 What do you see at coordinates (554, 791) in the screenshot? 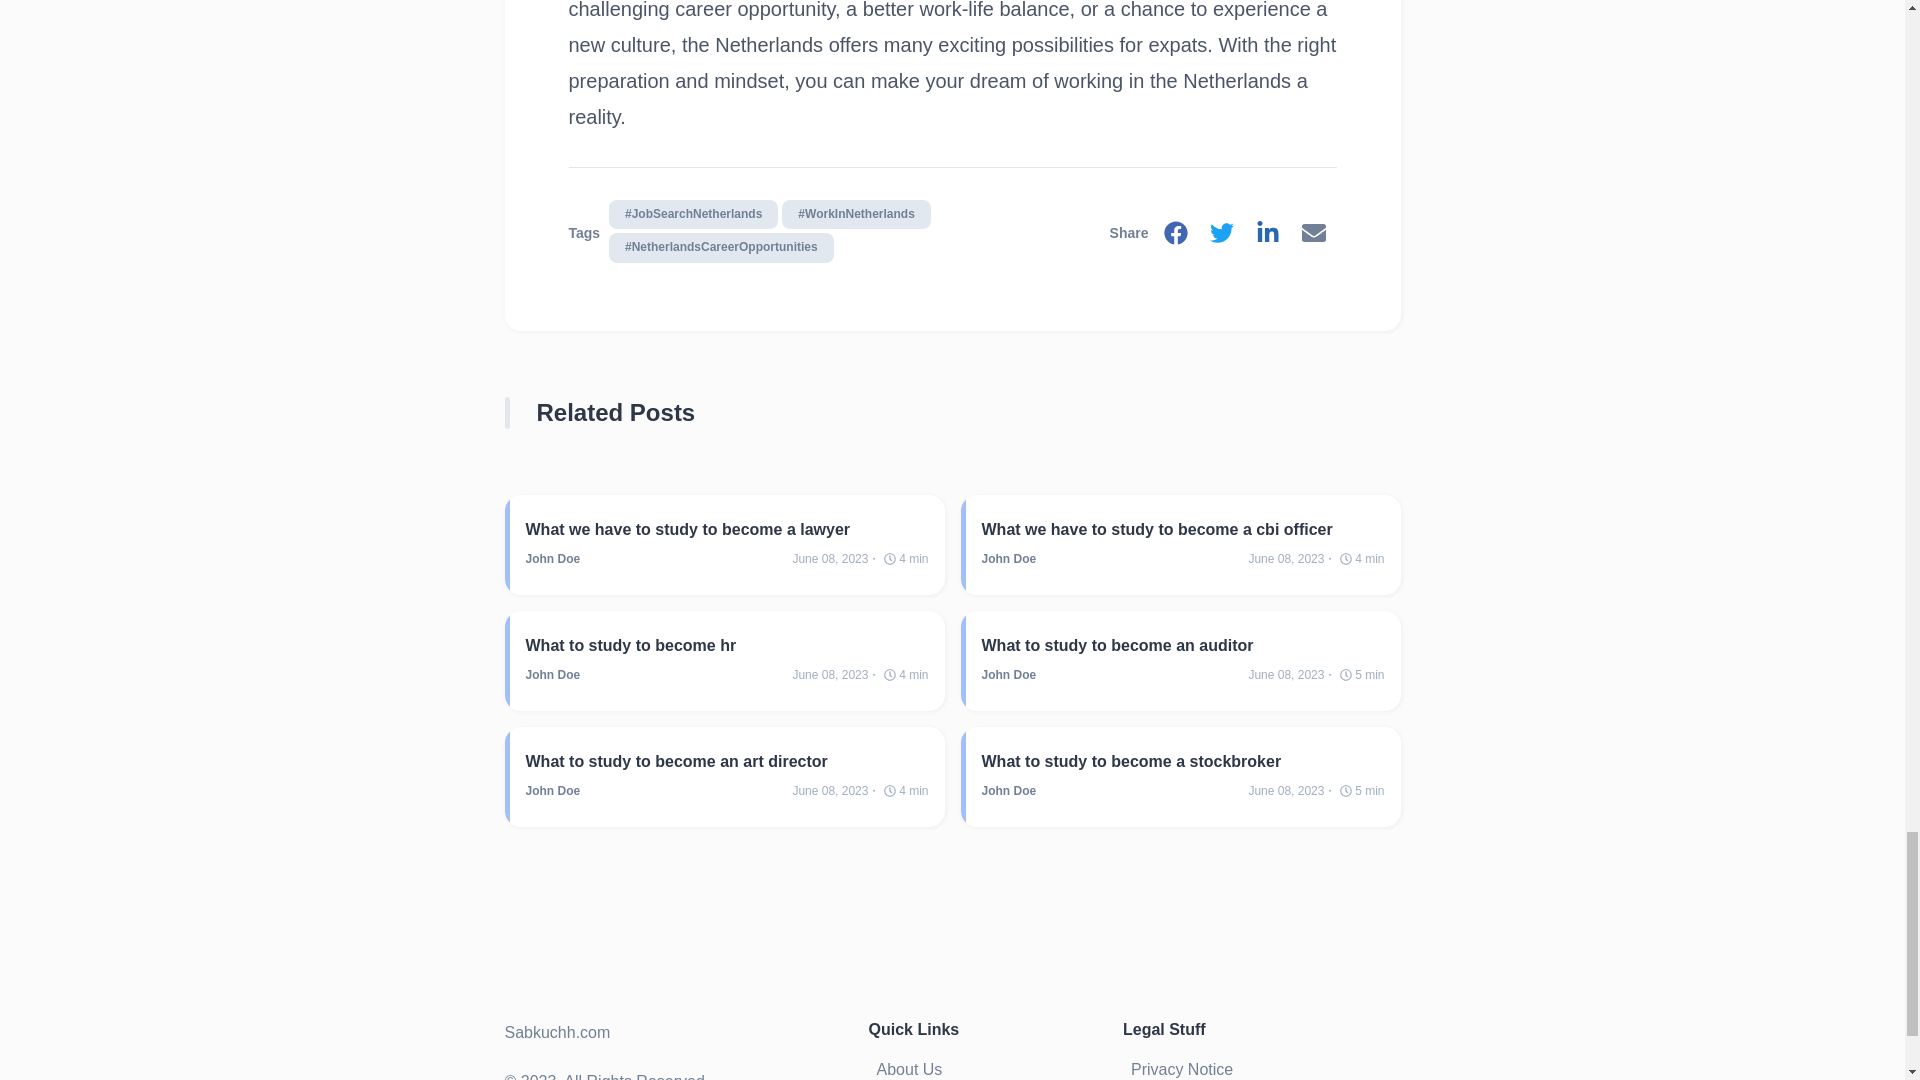
I see `John Doe` at bounding box center [554, 791].